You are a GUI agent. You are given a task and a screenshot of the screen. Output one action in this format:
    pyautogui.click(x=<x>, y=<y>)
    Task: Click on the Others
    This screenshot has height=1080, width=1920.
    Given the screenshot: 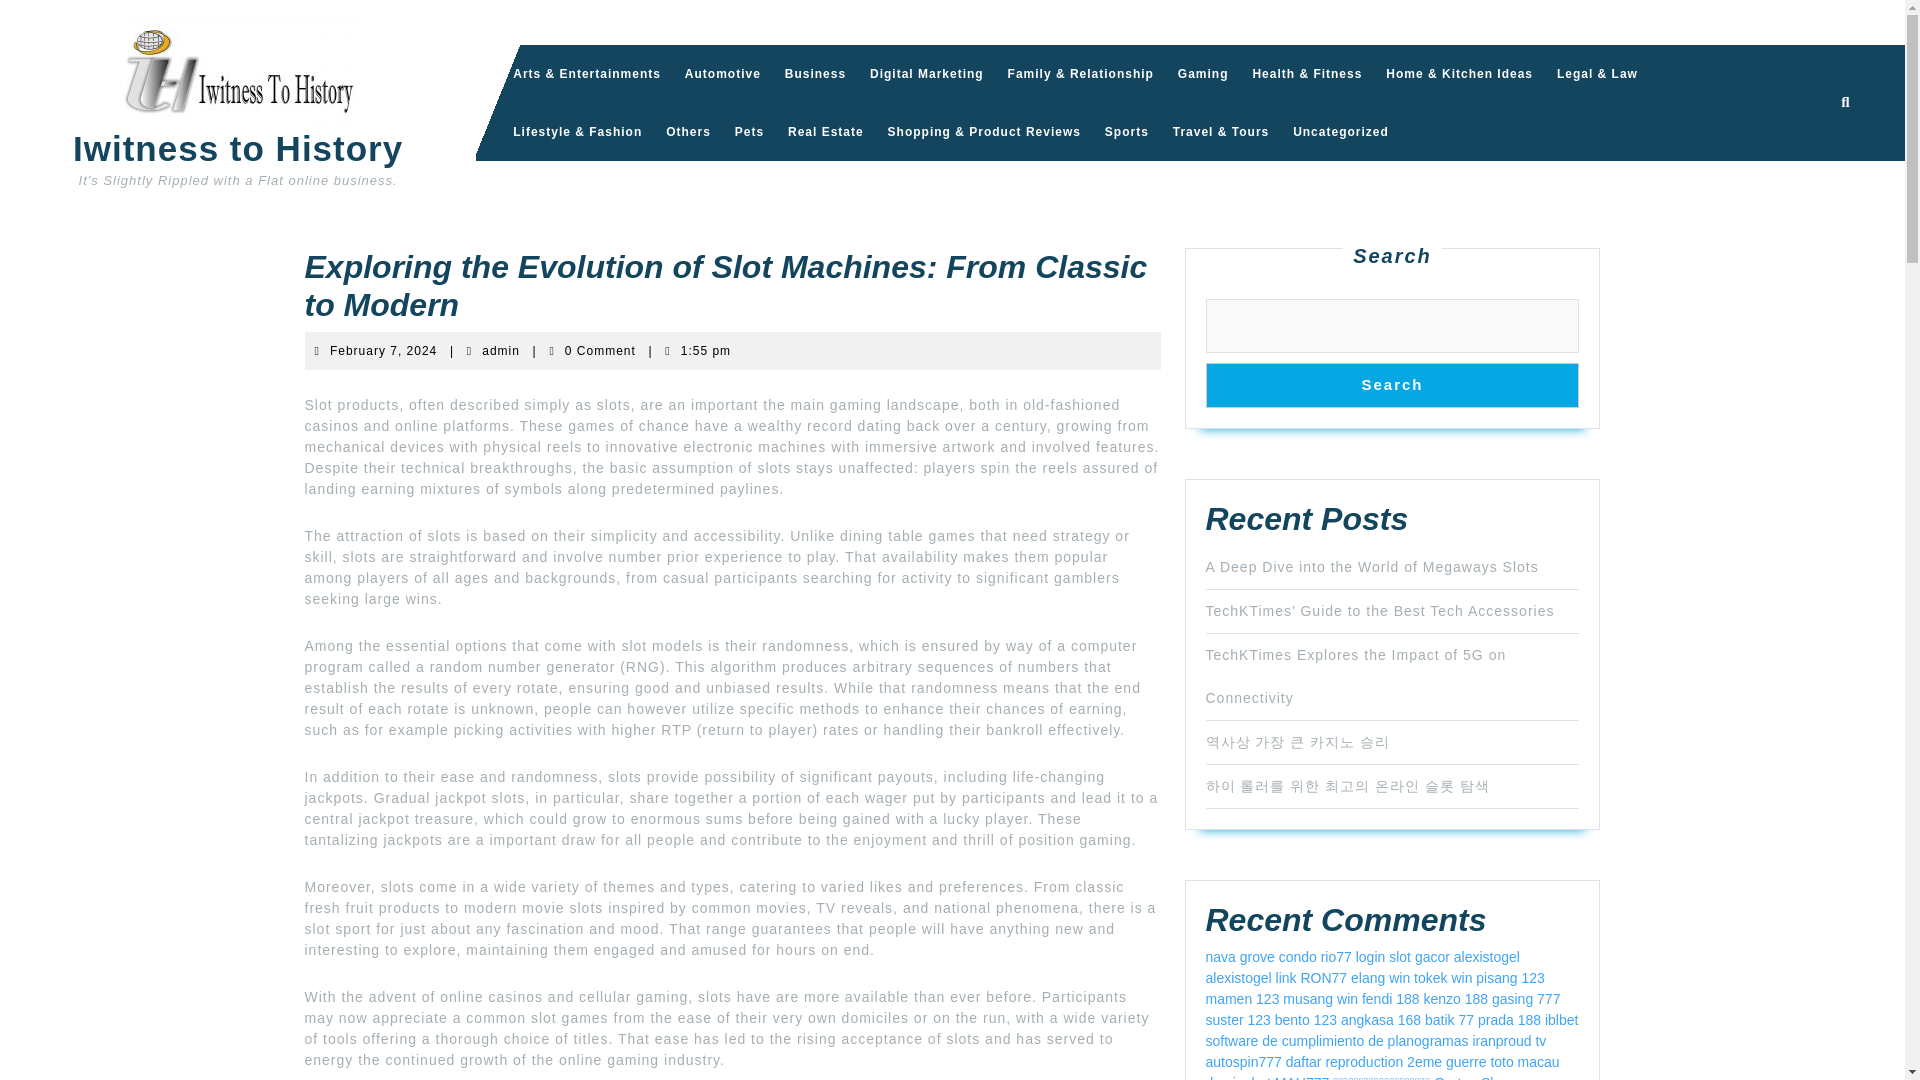 What is the action you would take?
    pyautogui.click(x=384, y=350)
    